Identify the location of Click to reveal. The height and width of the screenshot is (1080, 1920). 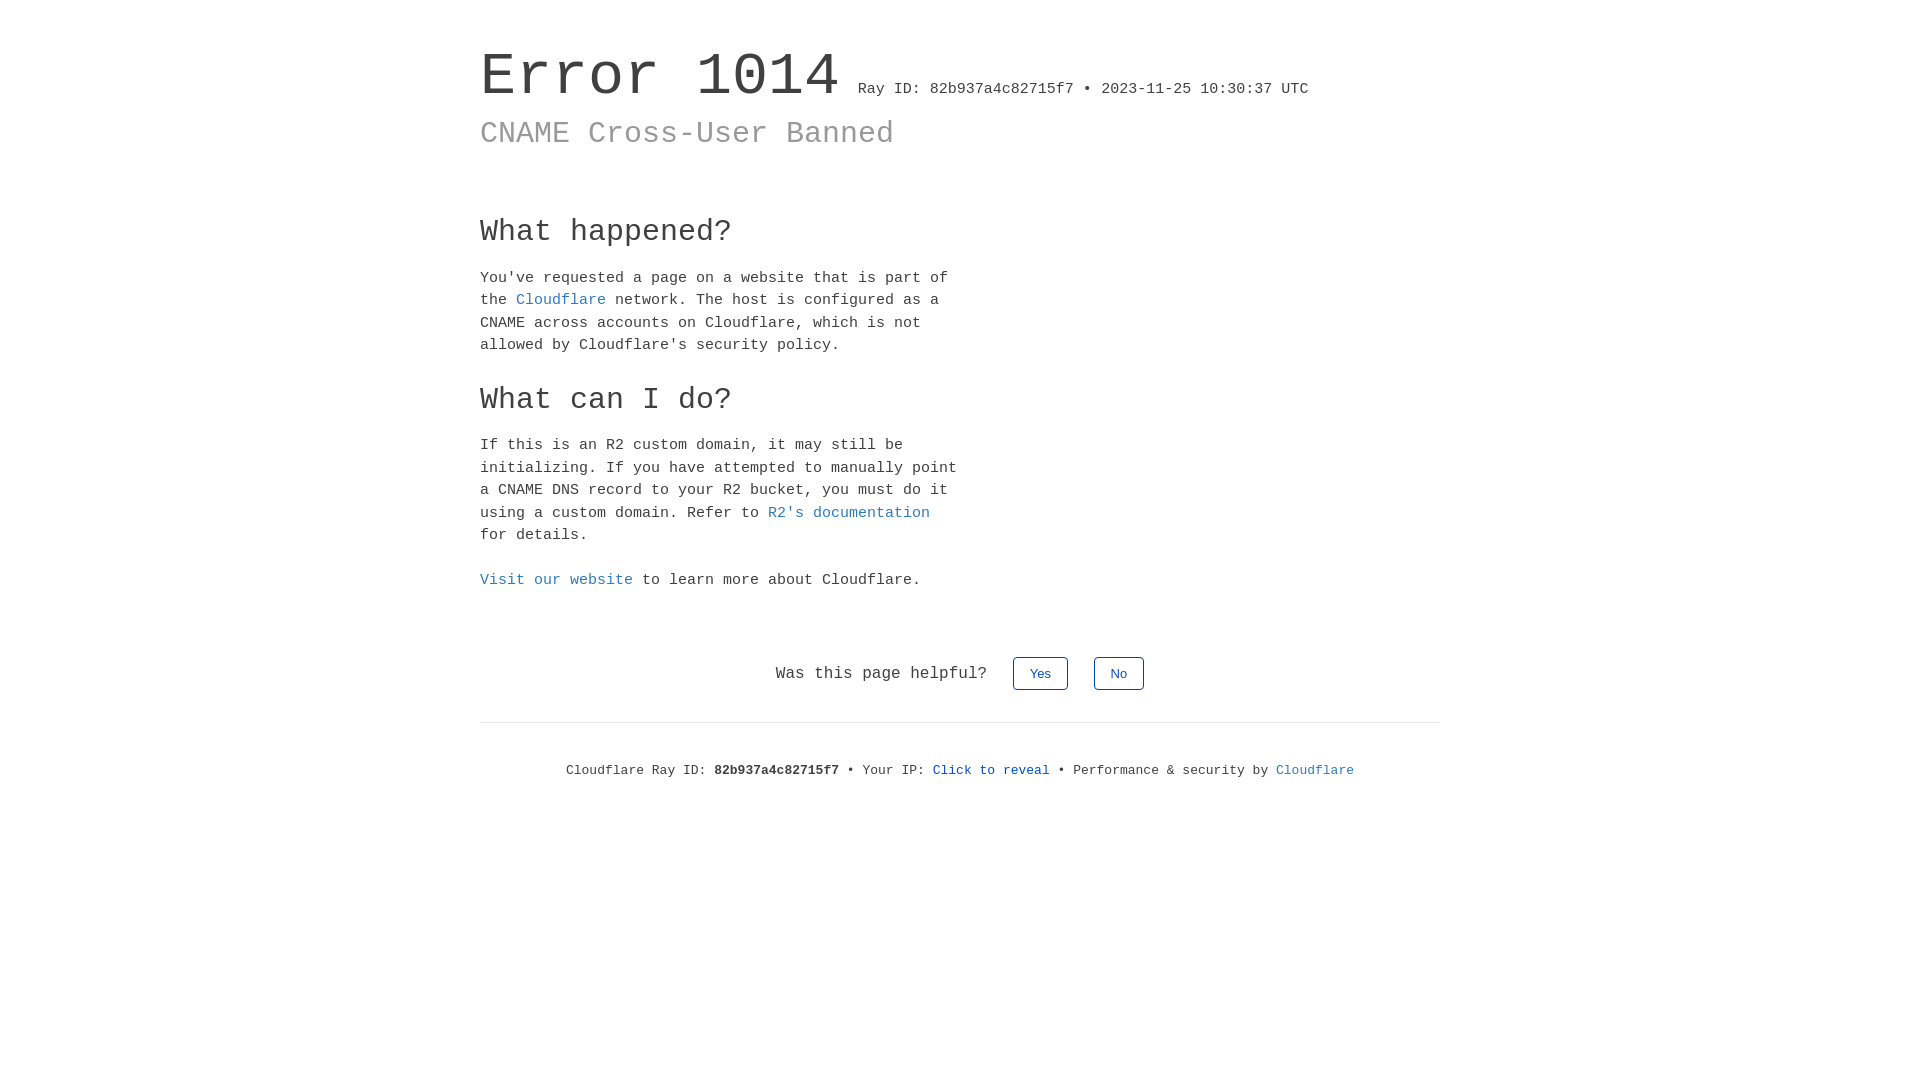
(992, 770).